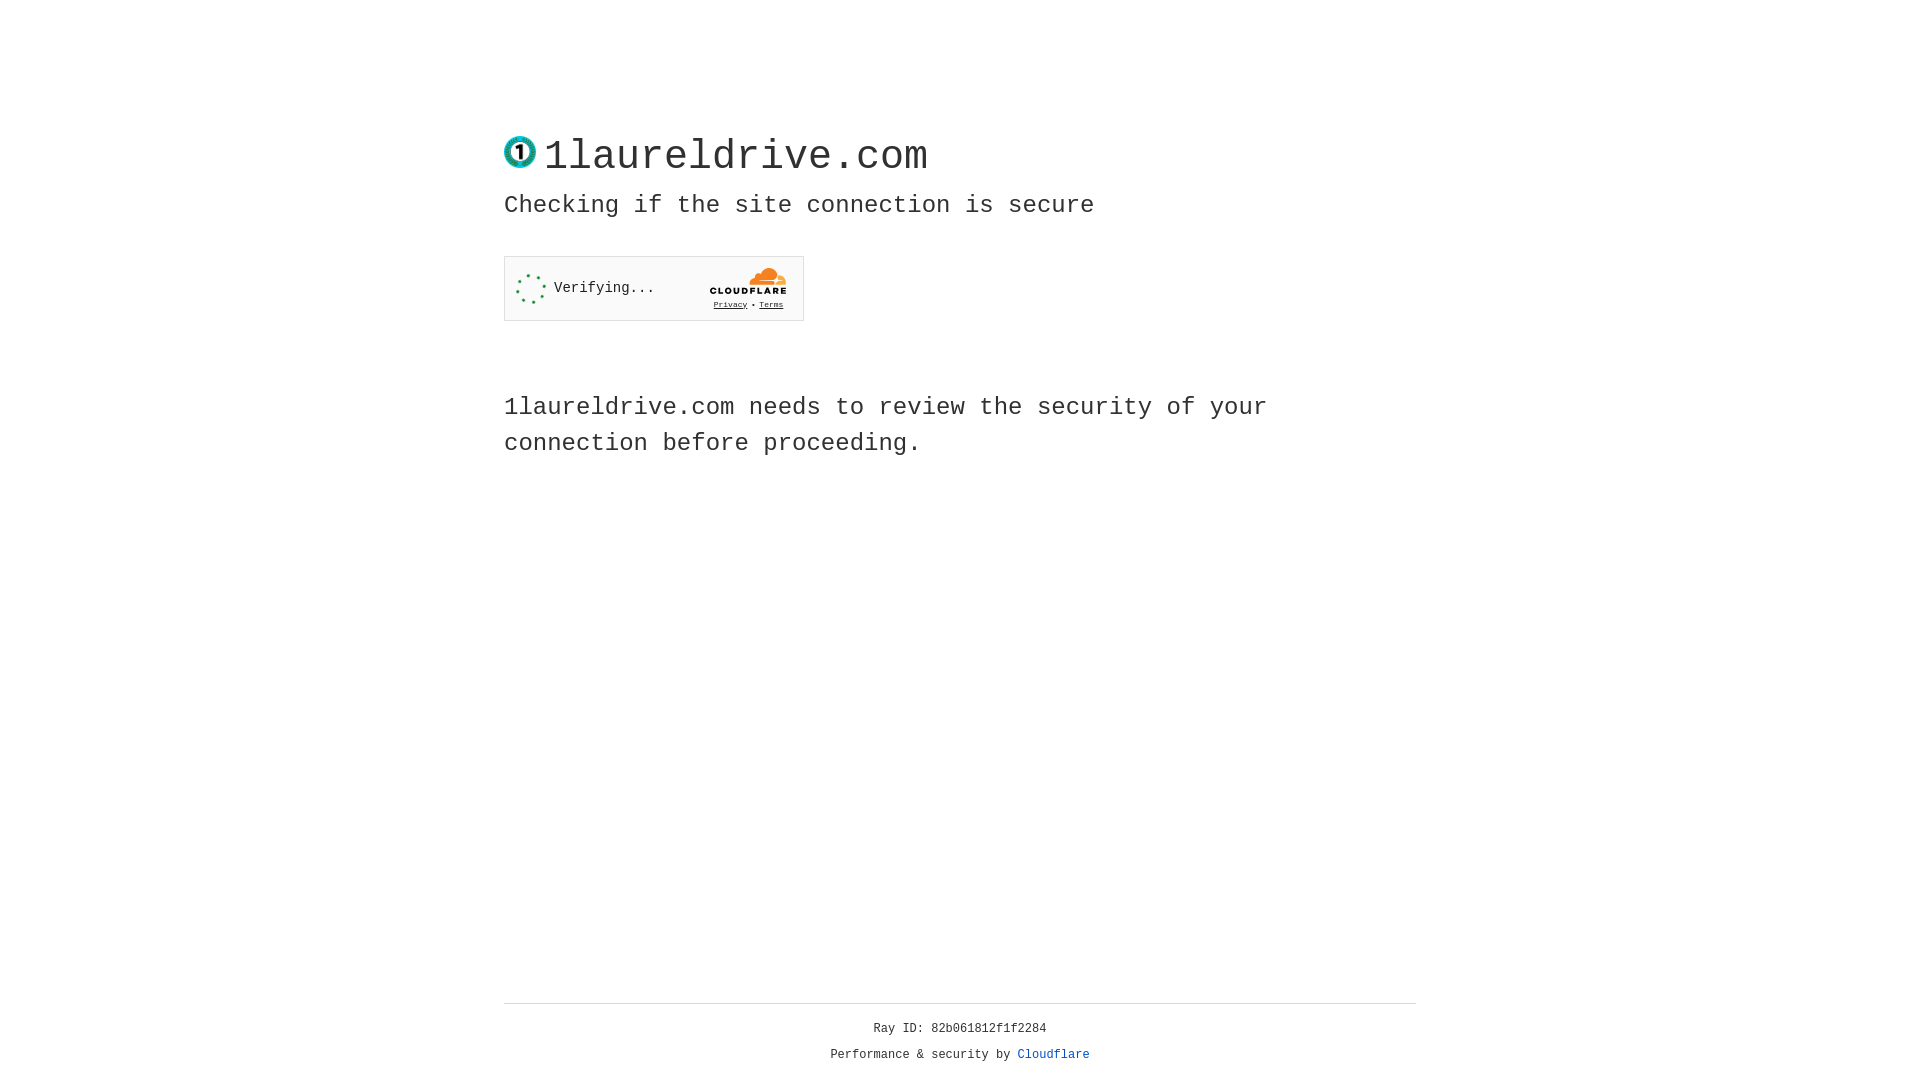  Describe the element at coordinates (654, 288) in the screenshot. I see `Widget containing a Cloudflare security challenge` at that location.